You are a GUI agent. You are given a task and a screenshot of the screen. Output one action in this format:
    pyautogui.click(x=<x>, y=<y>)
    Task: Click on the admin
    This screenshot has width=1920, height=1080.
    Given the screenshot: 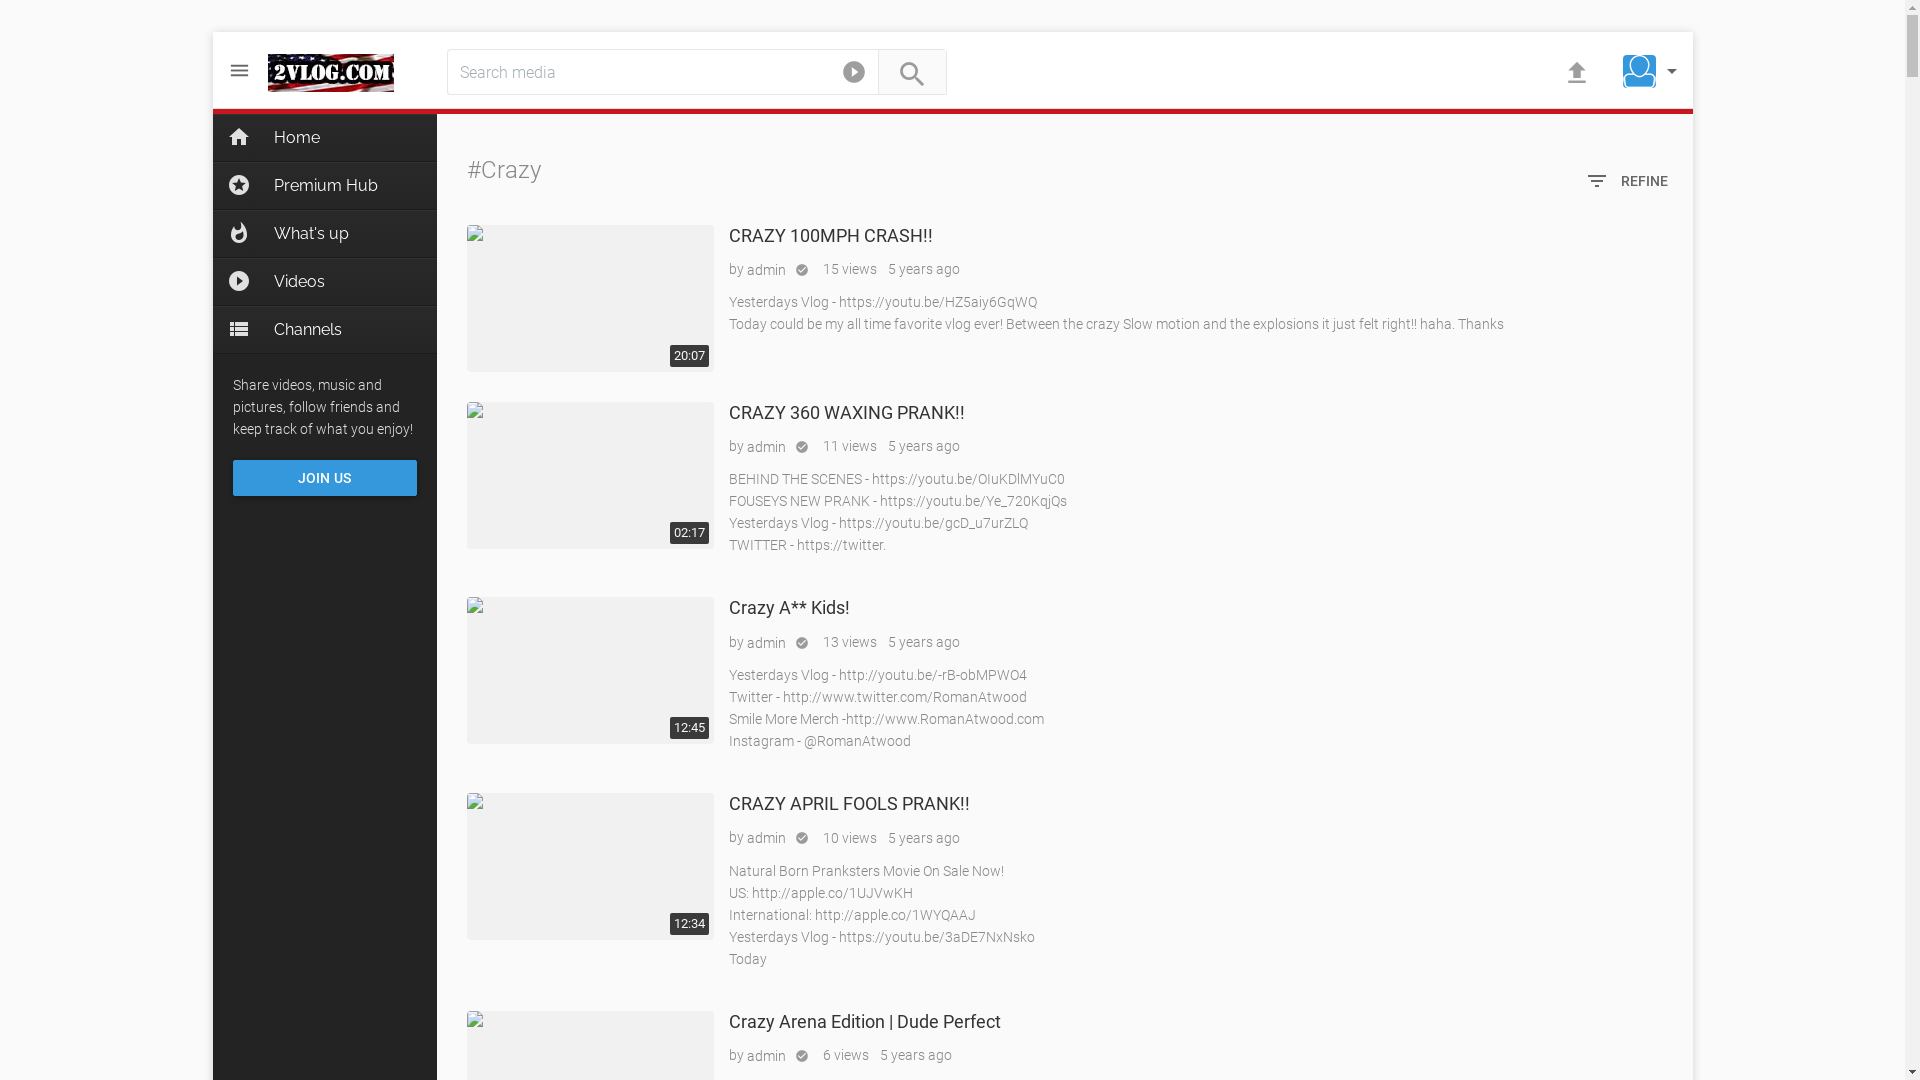 What is the action you would take?
    pyautogui.click(x=766, y=270)
    